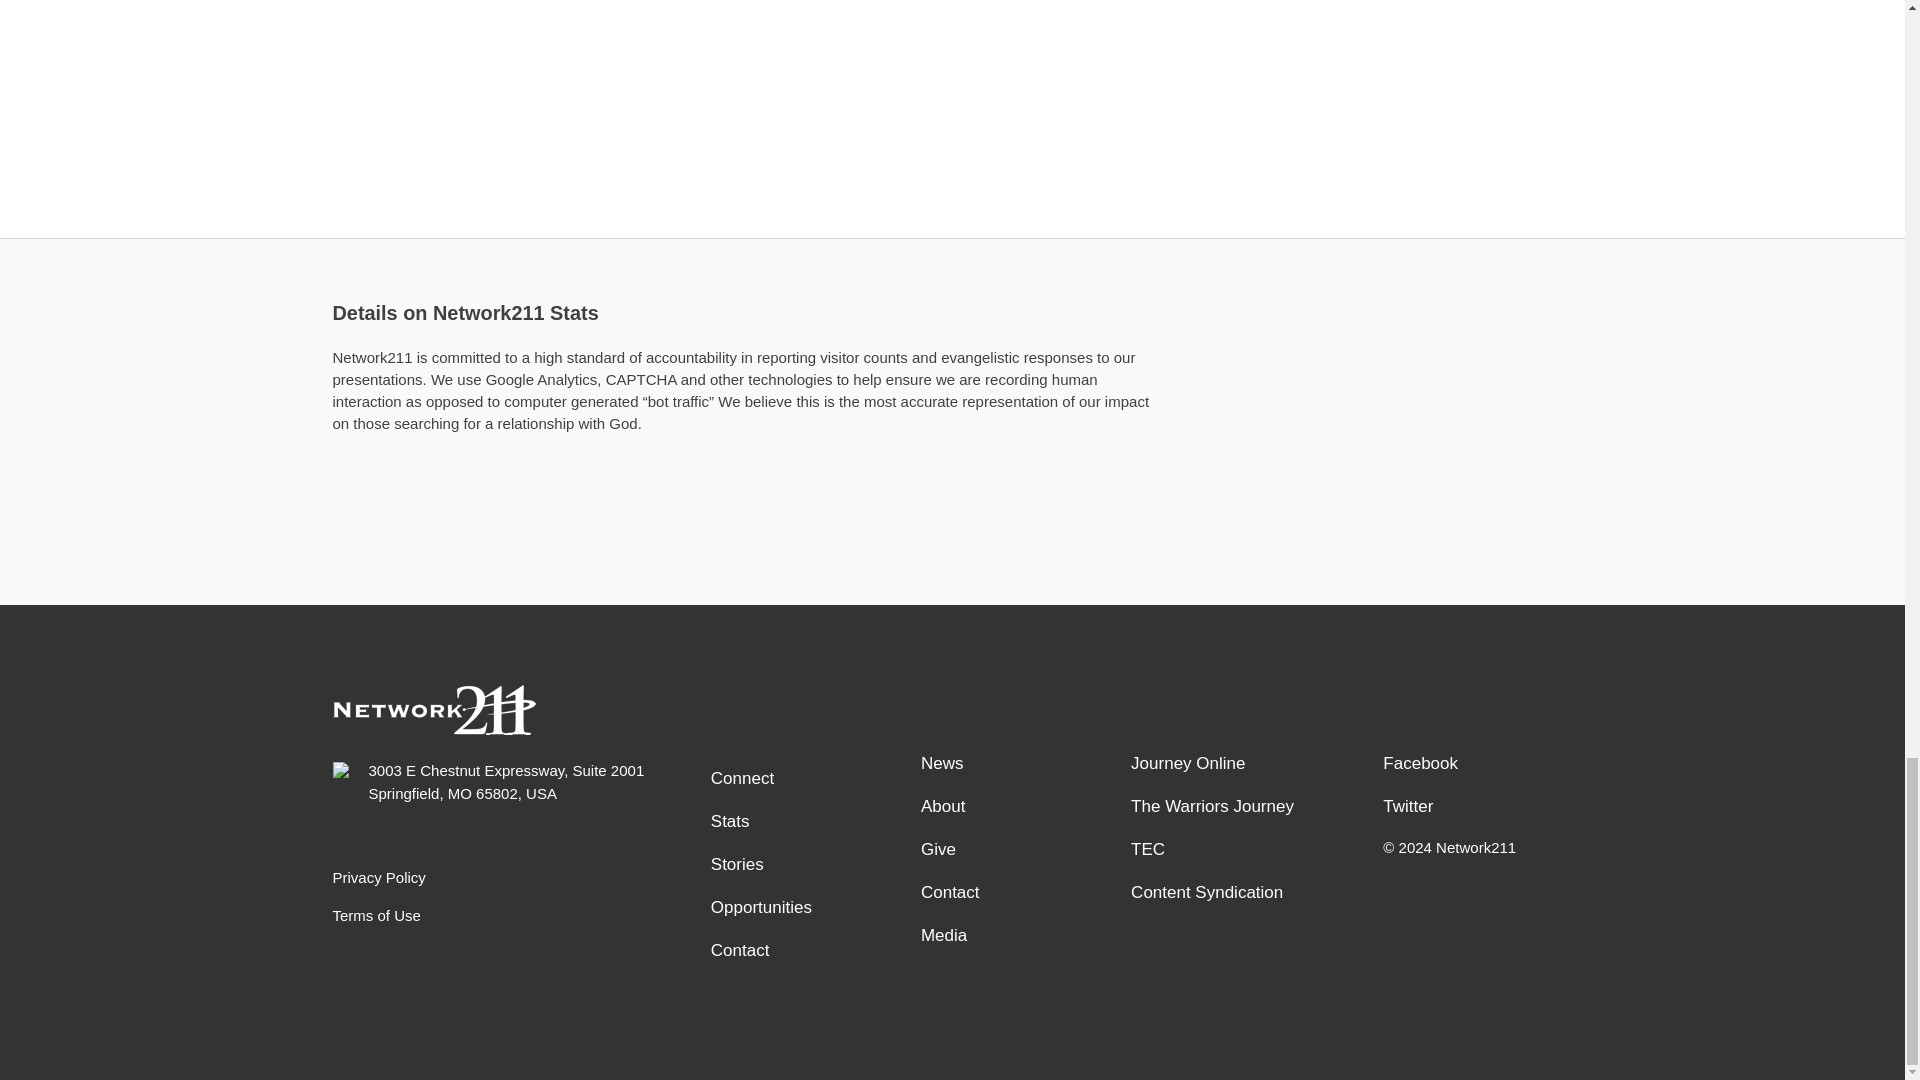 The width and height of the screenshot is (1920, 1080). I want to click on About, so click(1015, 806).